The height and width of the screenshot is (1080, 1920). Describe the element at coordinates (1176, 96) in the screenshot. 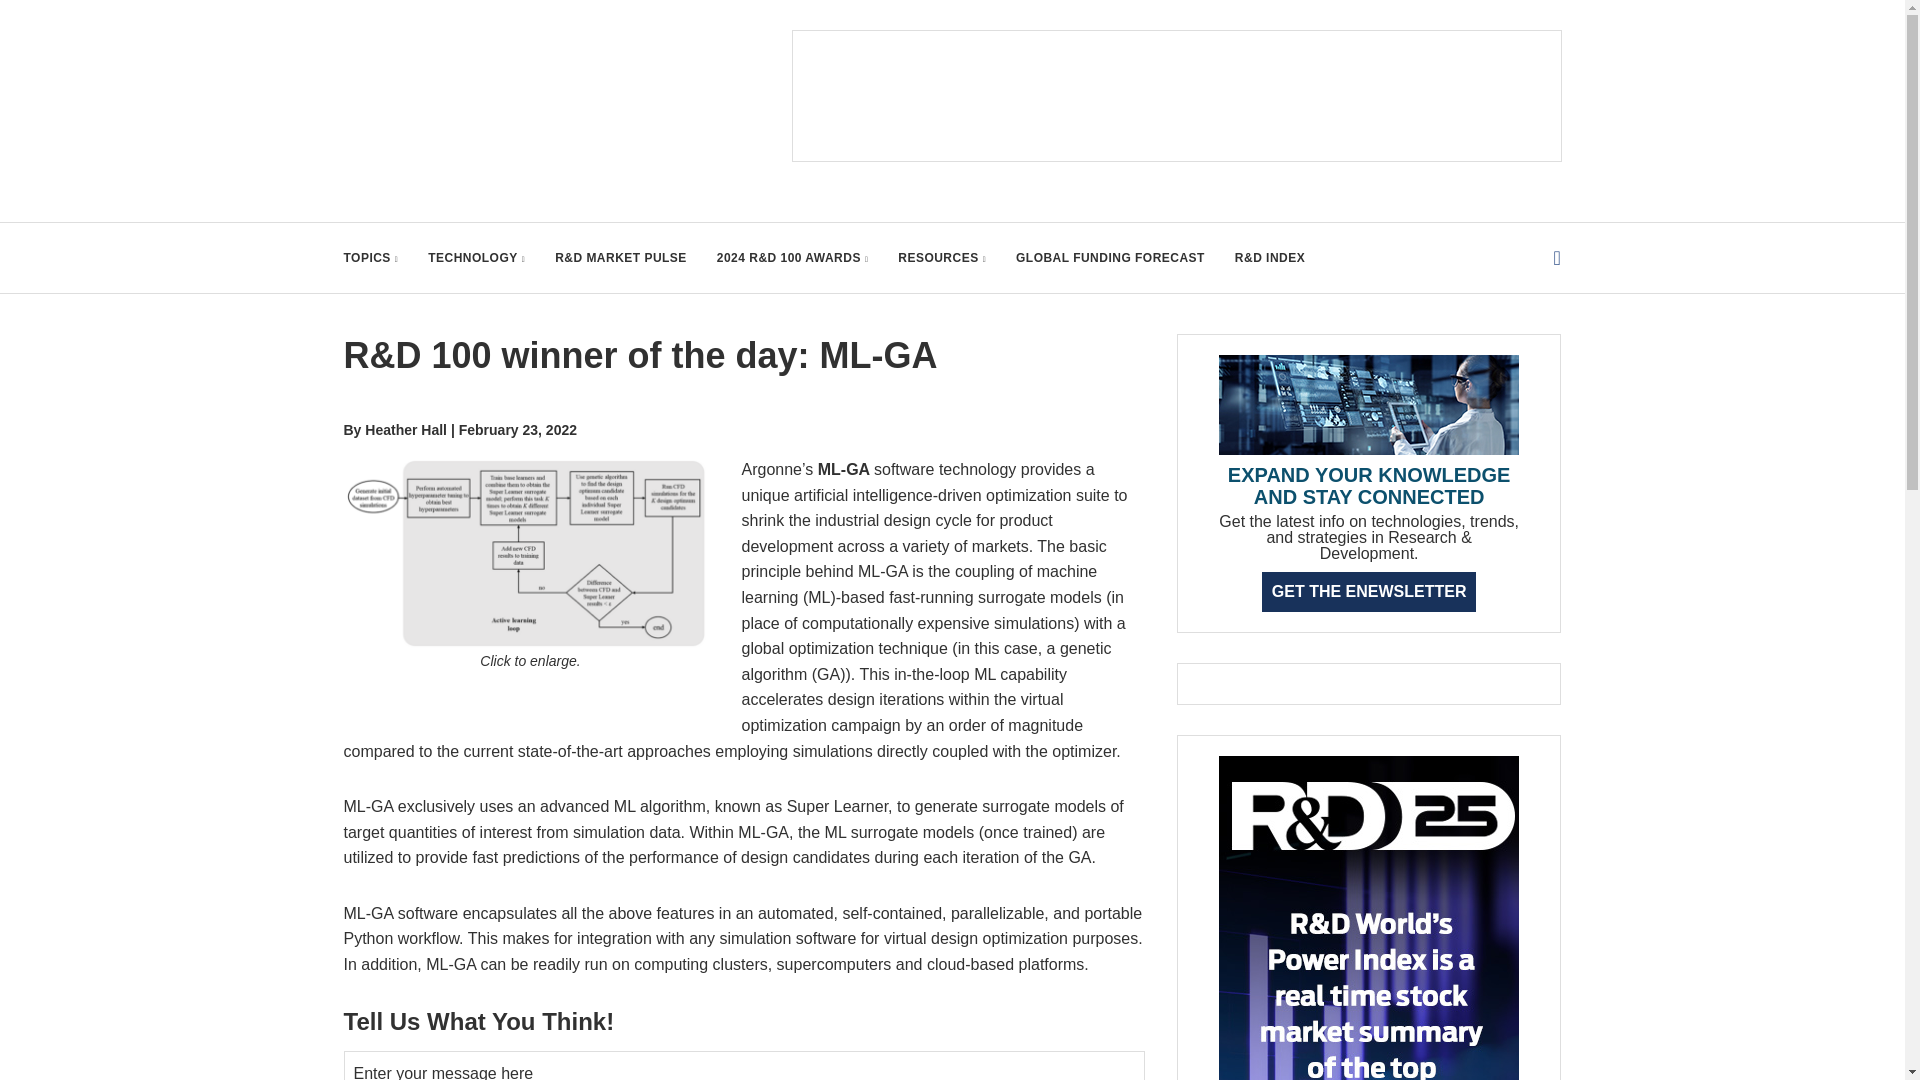

I see `3rd party ad content` at that location.